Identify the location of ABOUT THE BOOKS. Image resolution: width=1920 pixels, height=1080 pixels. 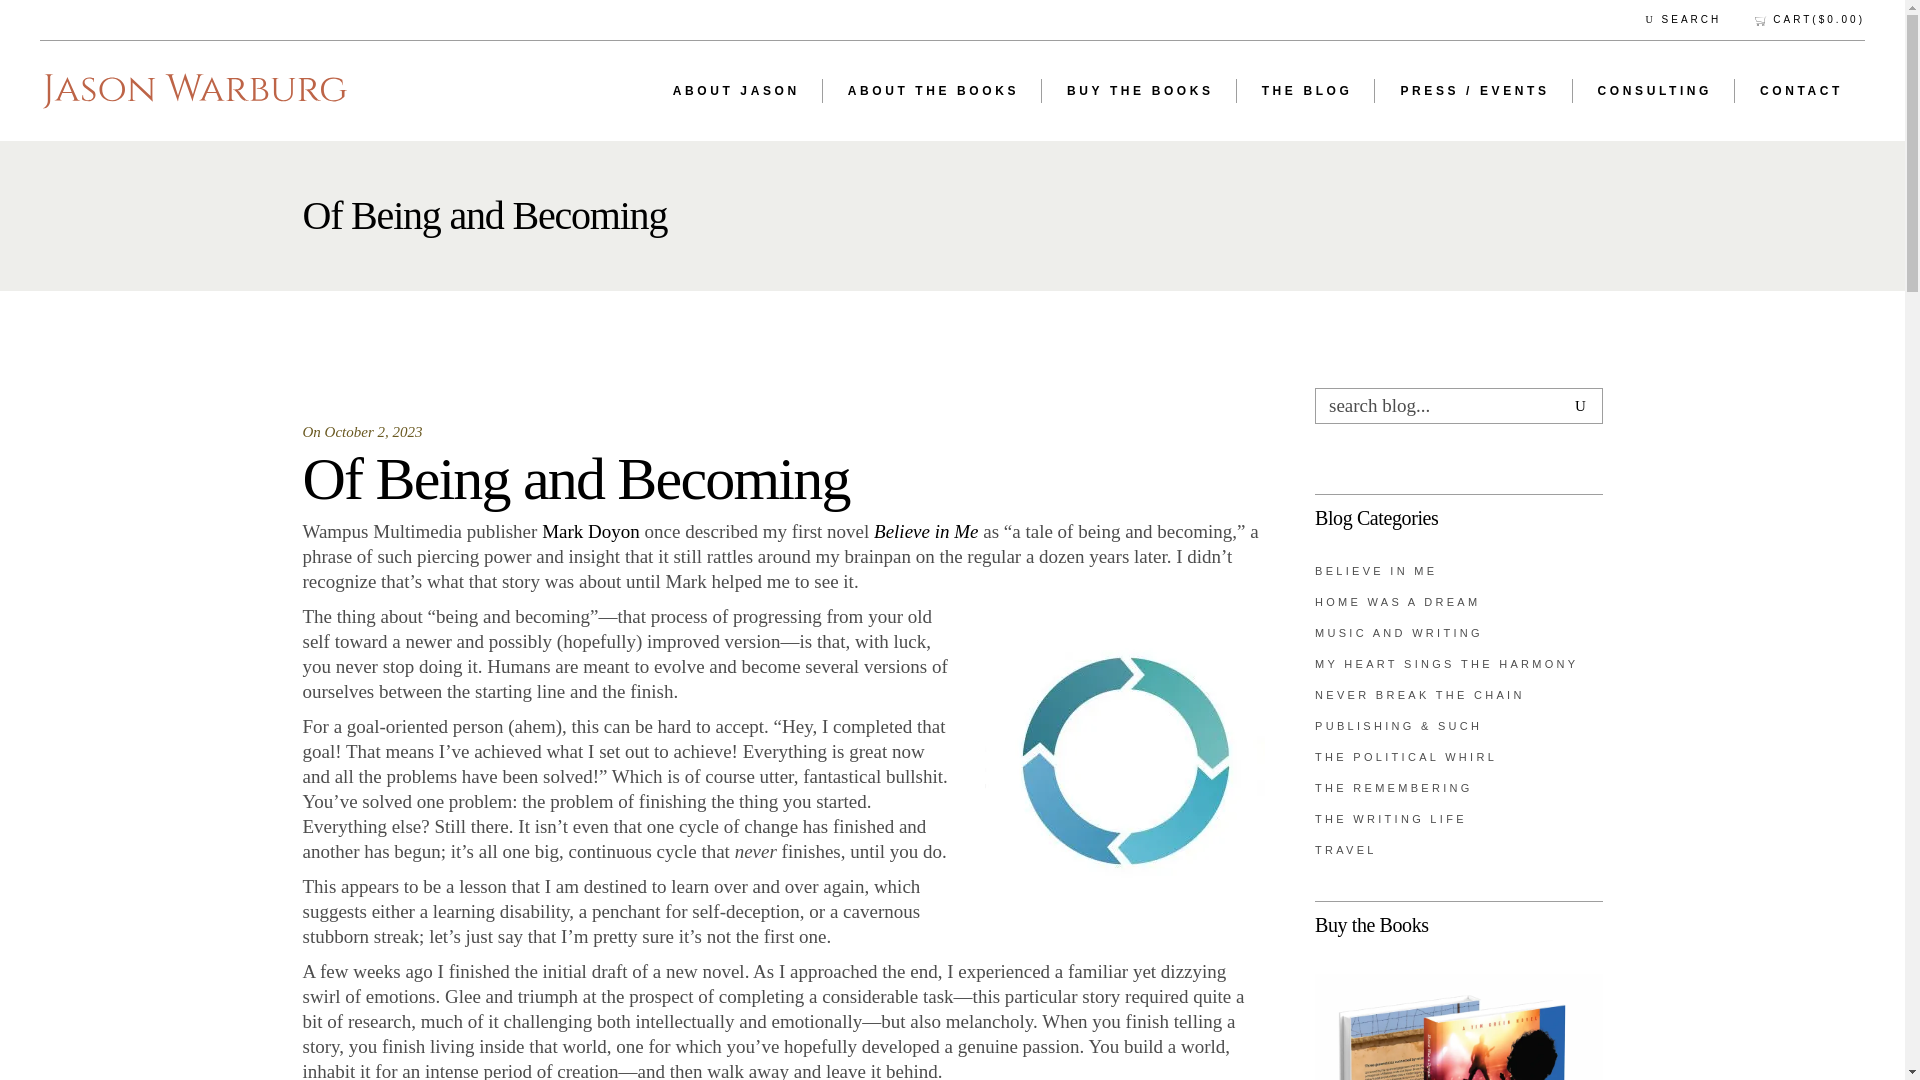
(932, 91).